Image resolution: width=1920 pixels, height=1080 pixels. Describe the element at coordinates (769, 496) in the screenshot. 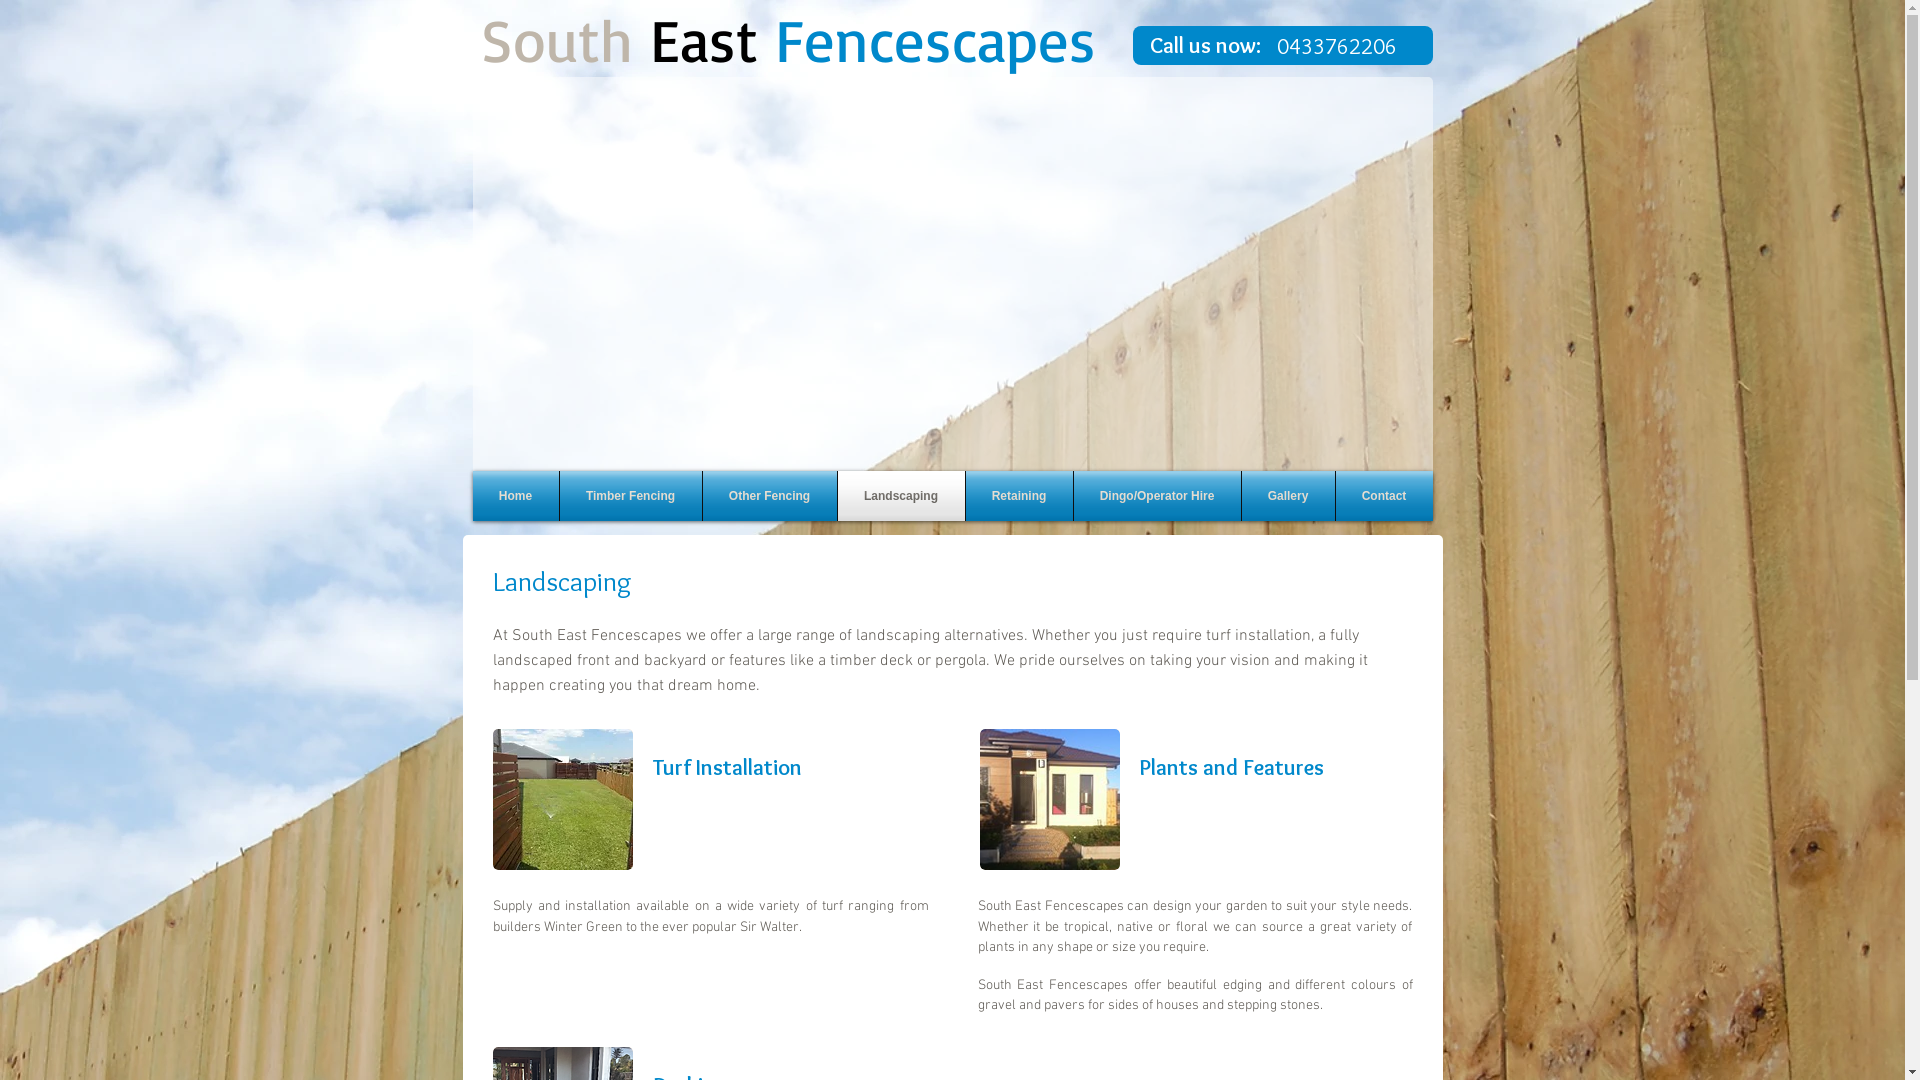

I see `Other Fencing` at that location.